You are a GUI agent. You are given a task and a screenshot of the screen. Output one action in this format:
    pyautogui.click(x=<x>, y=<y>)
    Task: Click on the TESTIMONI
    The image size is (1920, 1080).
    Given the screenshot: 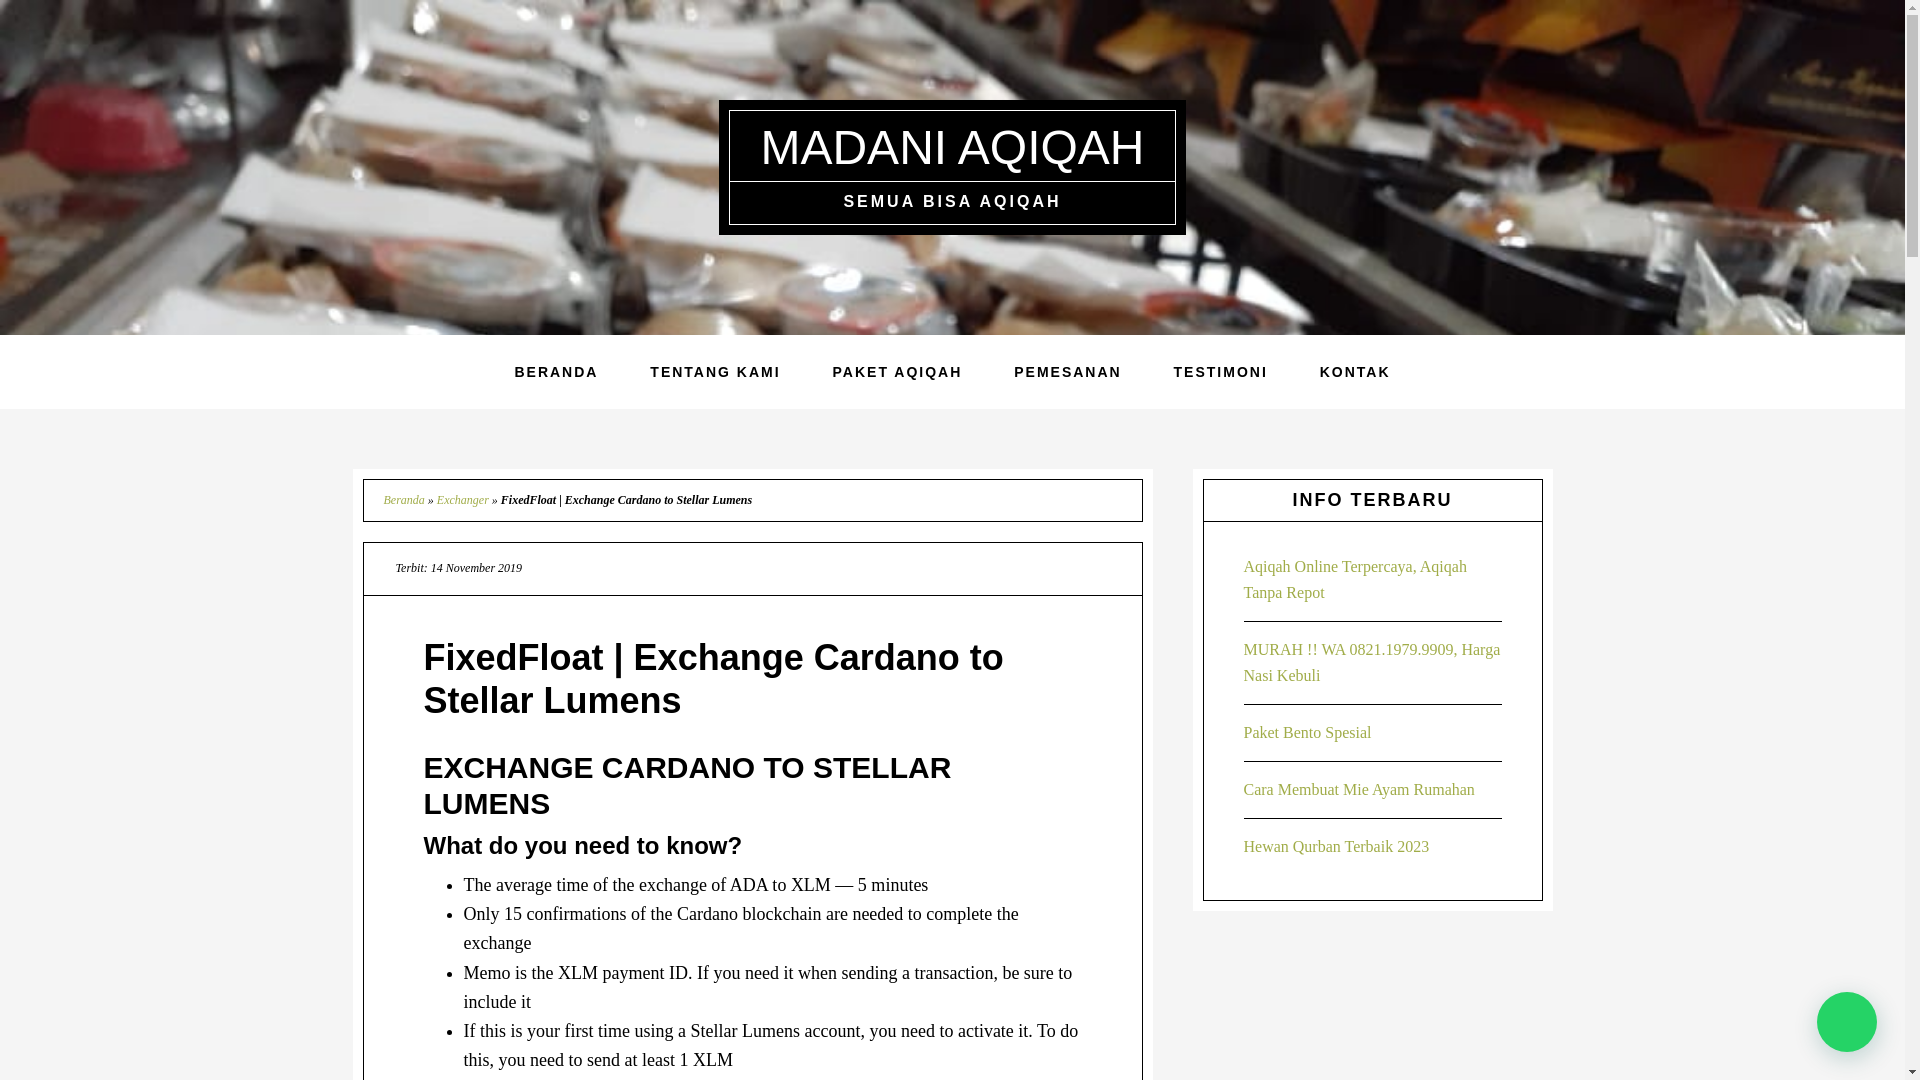 What is the action you would take?
    pyautogui.click(x=1221, y=372)
    